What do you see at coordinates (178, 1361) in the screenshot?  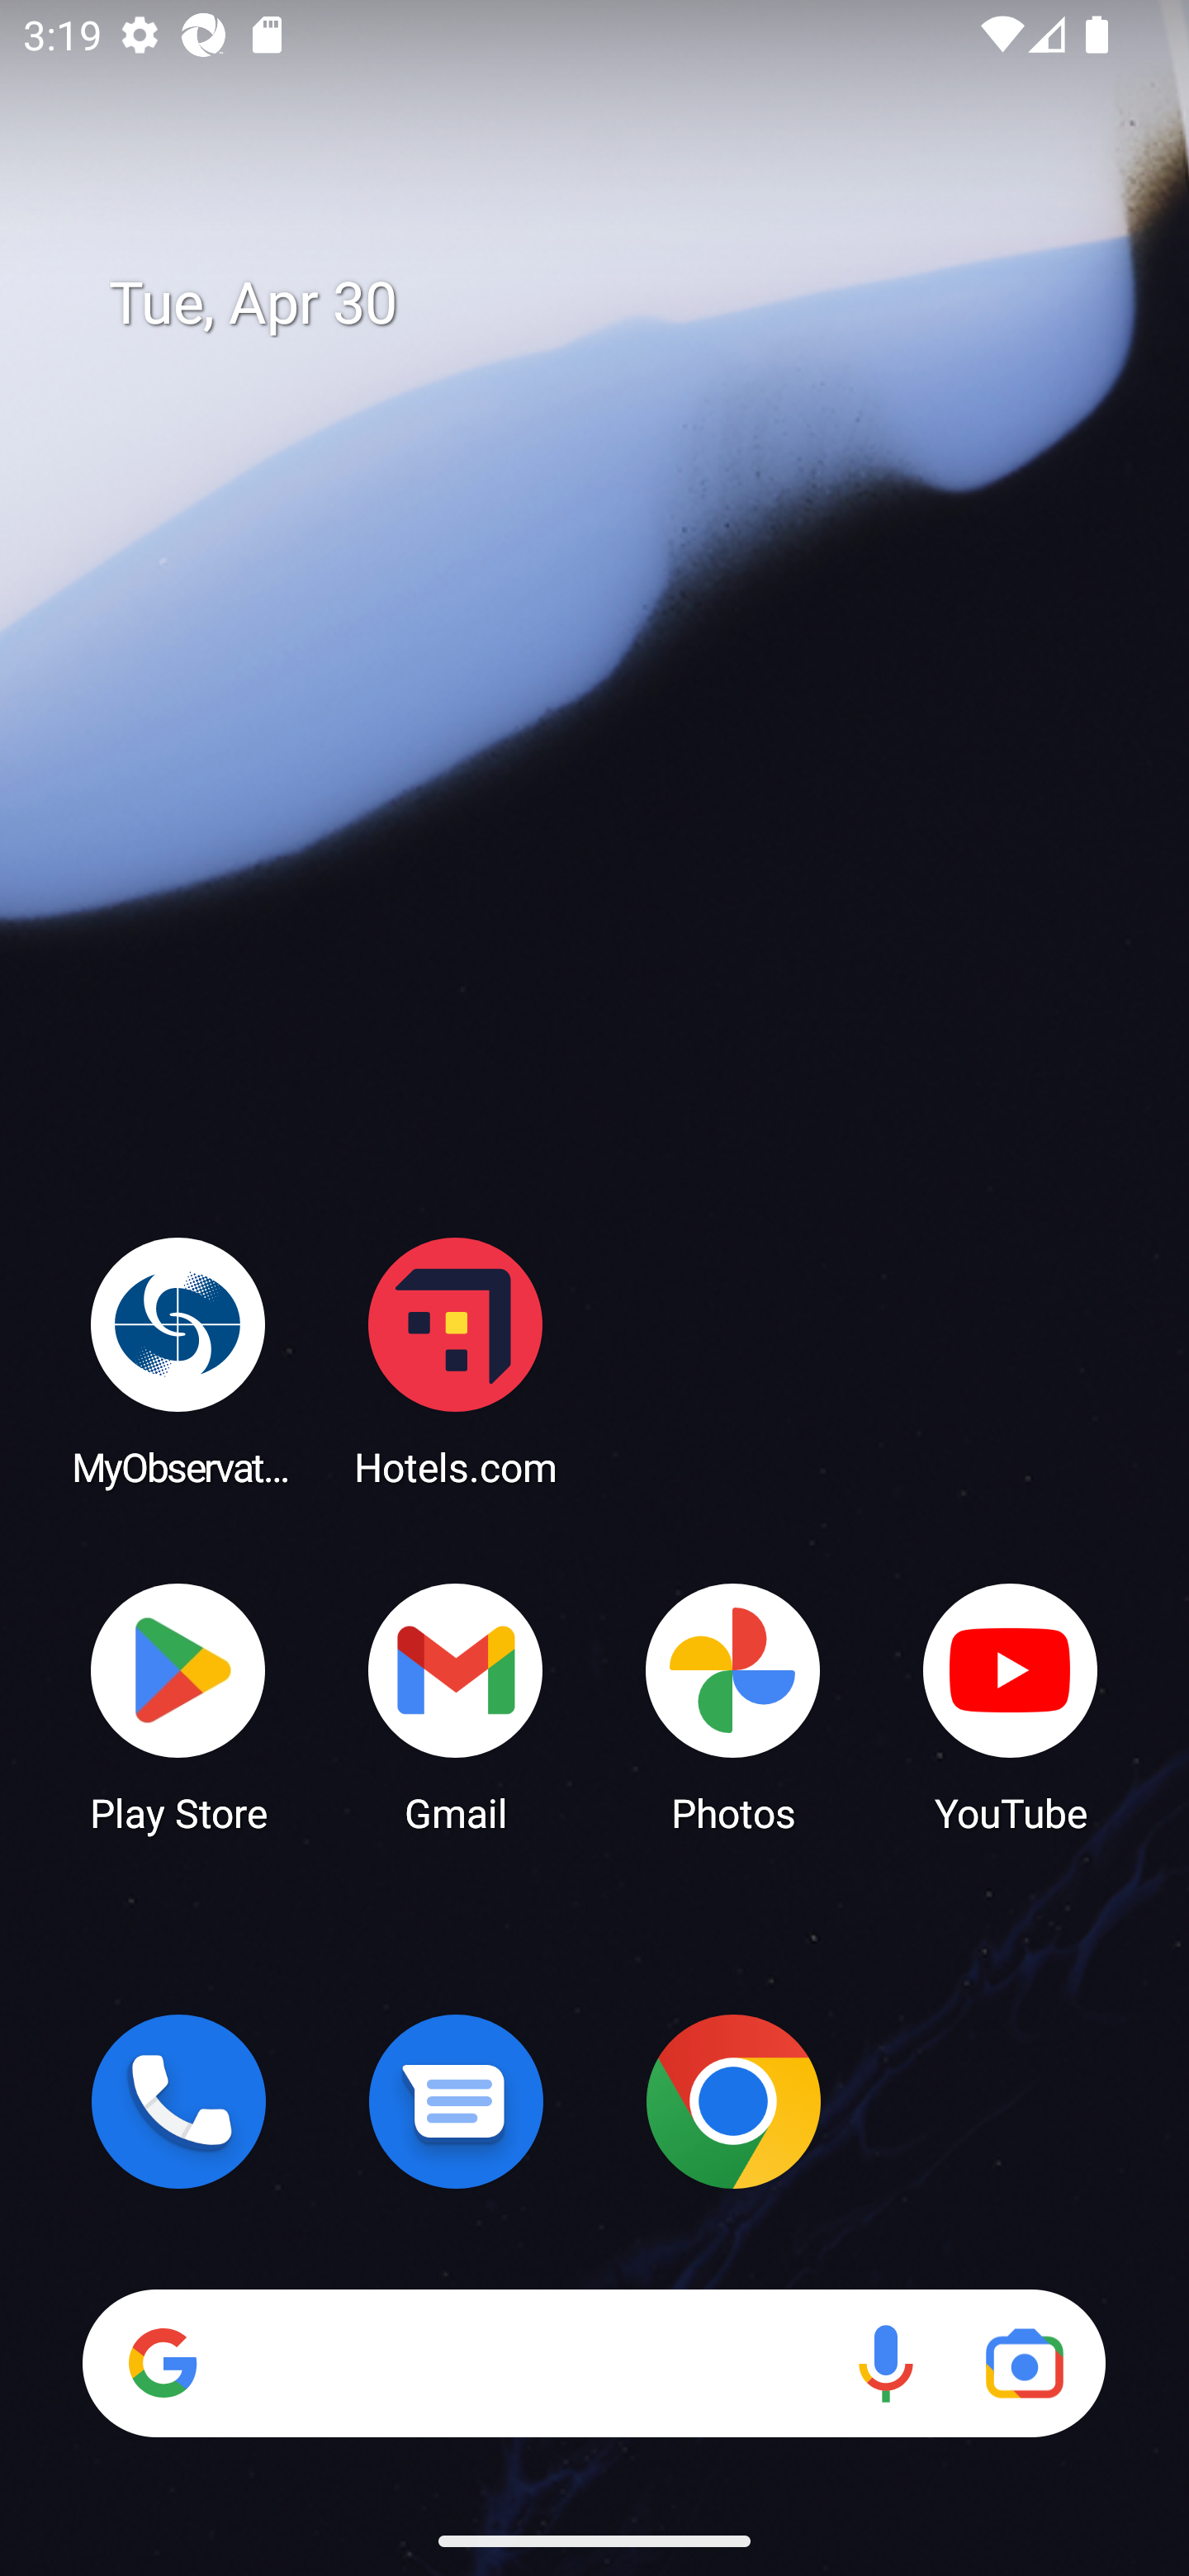 I see `MyObservatory` at bounding box center [178, 1361].